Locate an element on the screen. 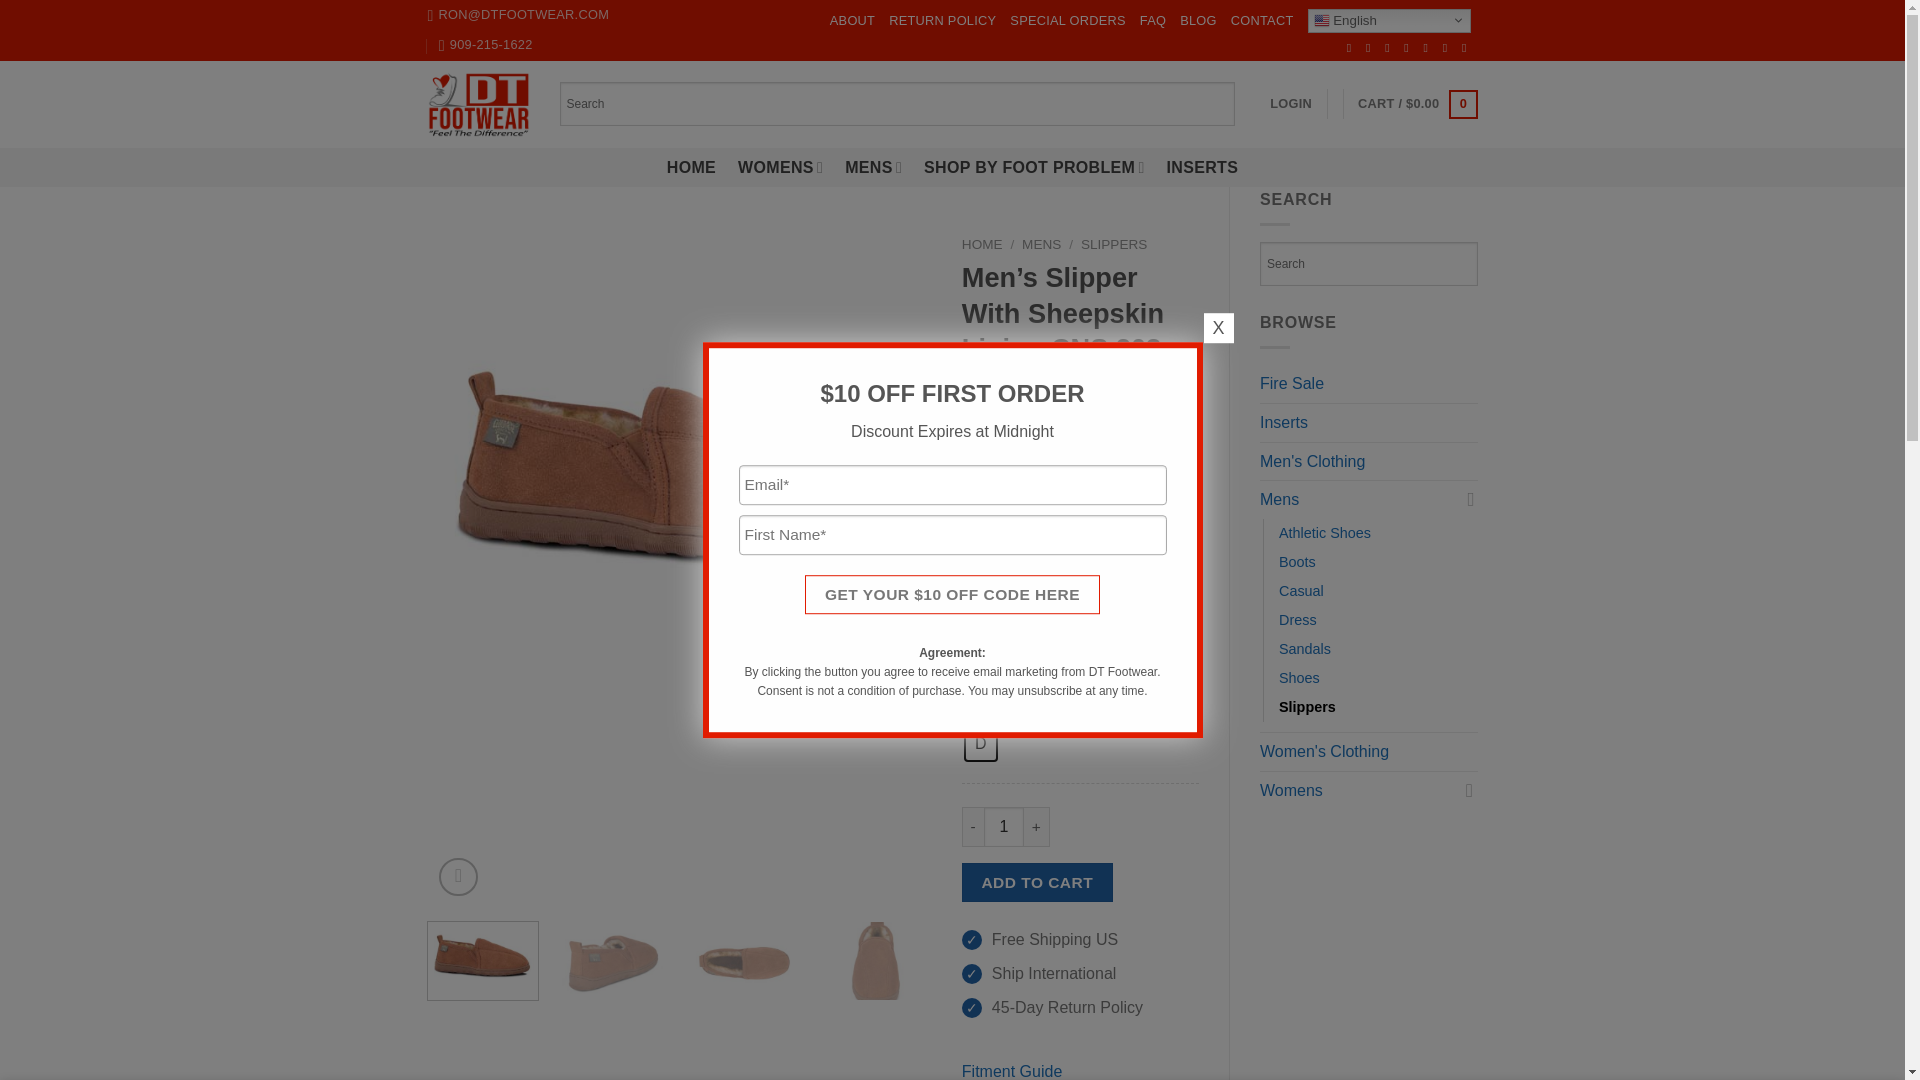 The image size is (1920, 1080). DT Footwear - Feel The Difference is located at coordinates (478, 104).